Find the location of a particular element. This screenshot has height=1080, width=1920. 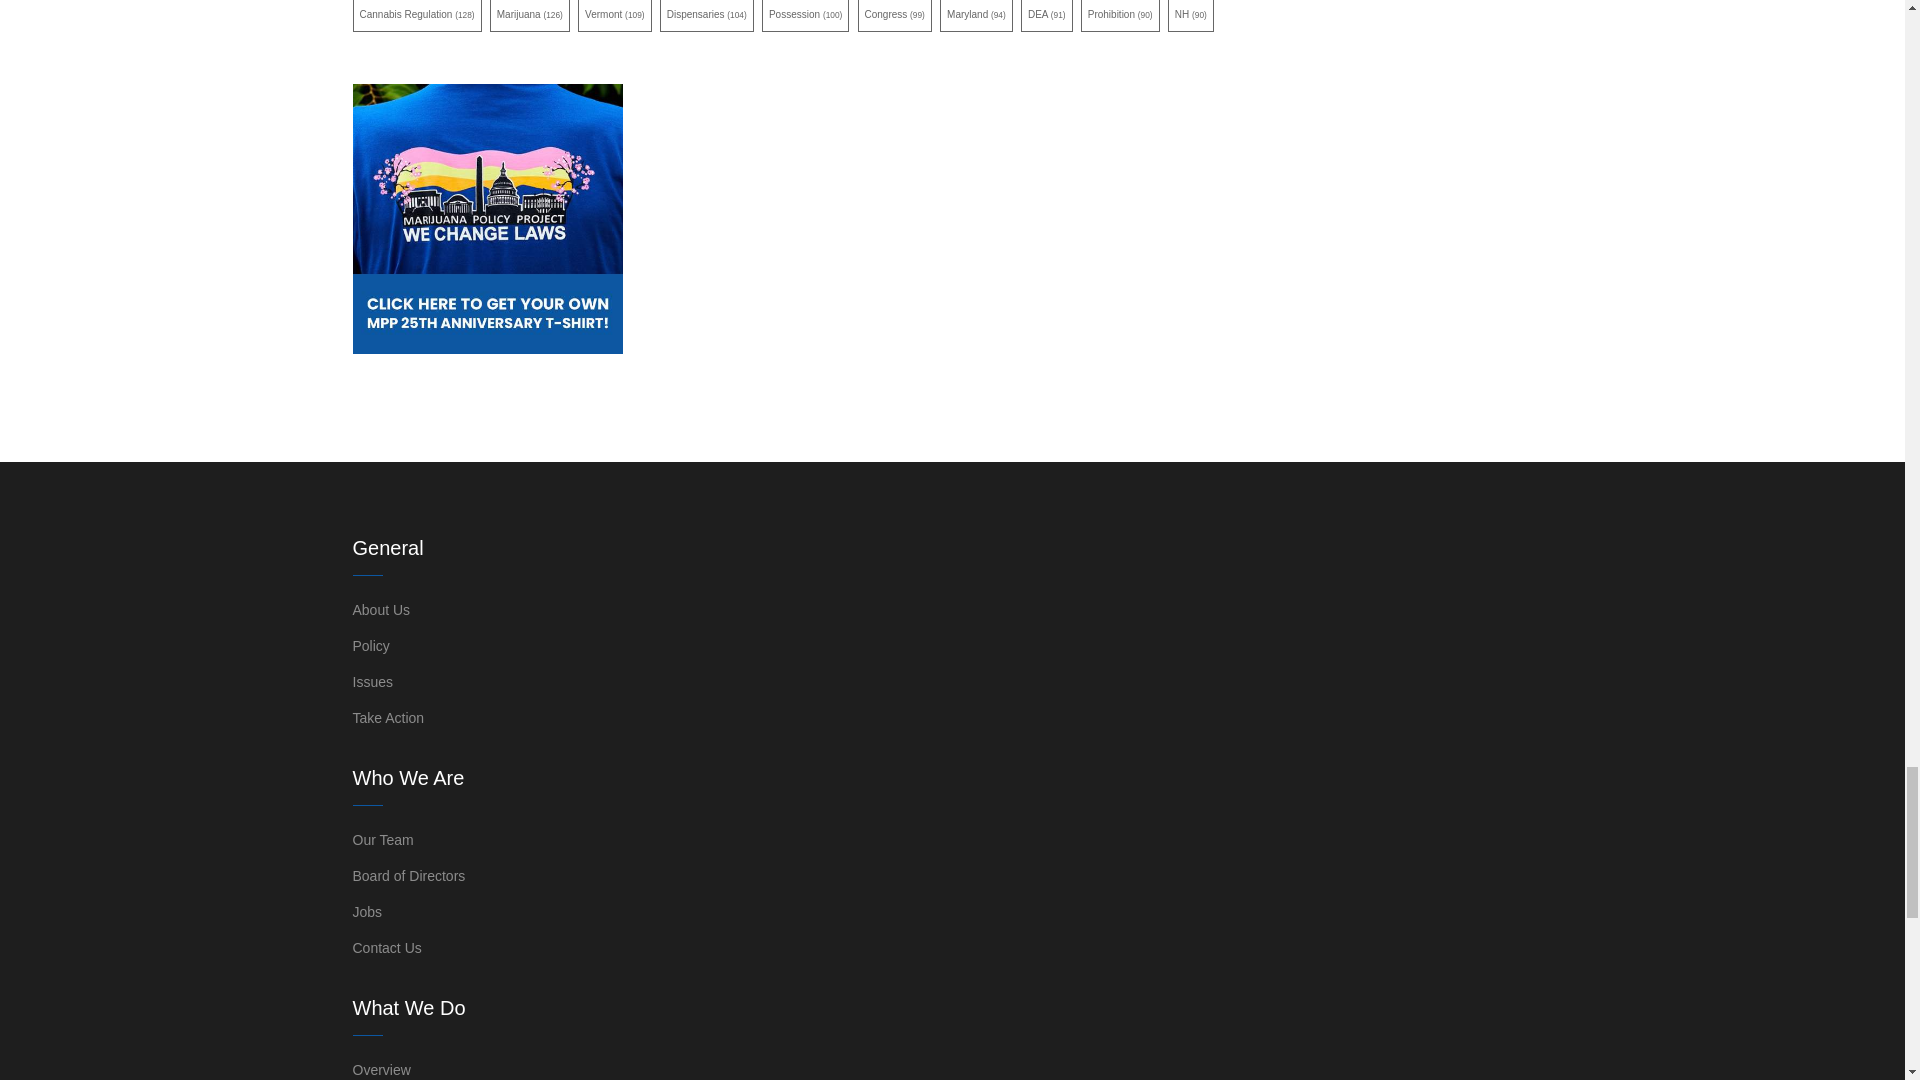

marijuana is located at coordinates (530, 16).